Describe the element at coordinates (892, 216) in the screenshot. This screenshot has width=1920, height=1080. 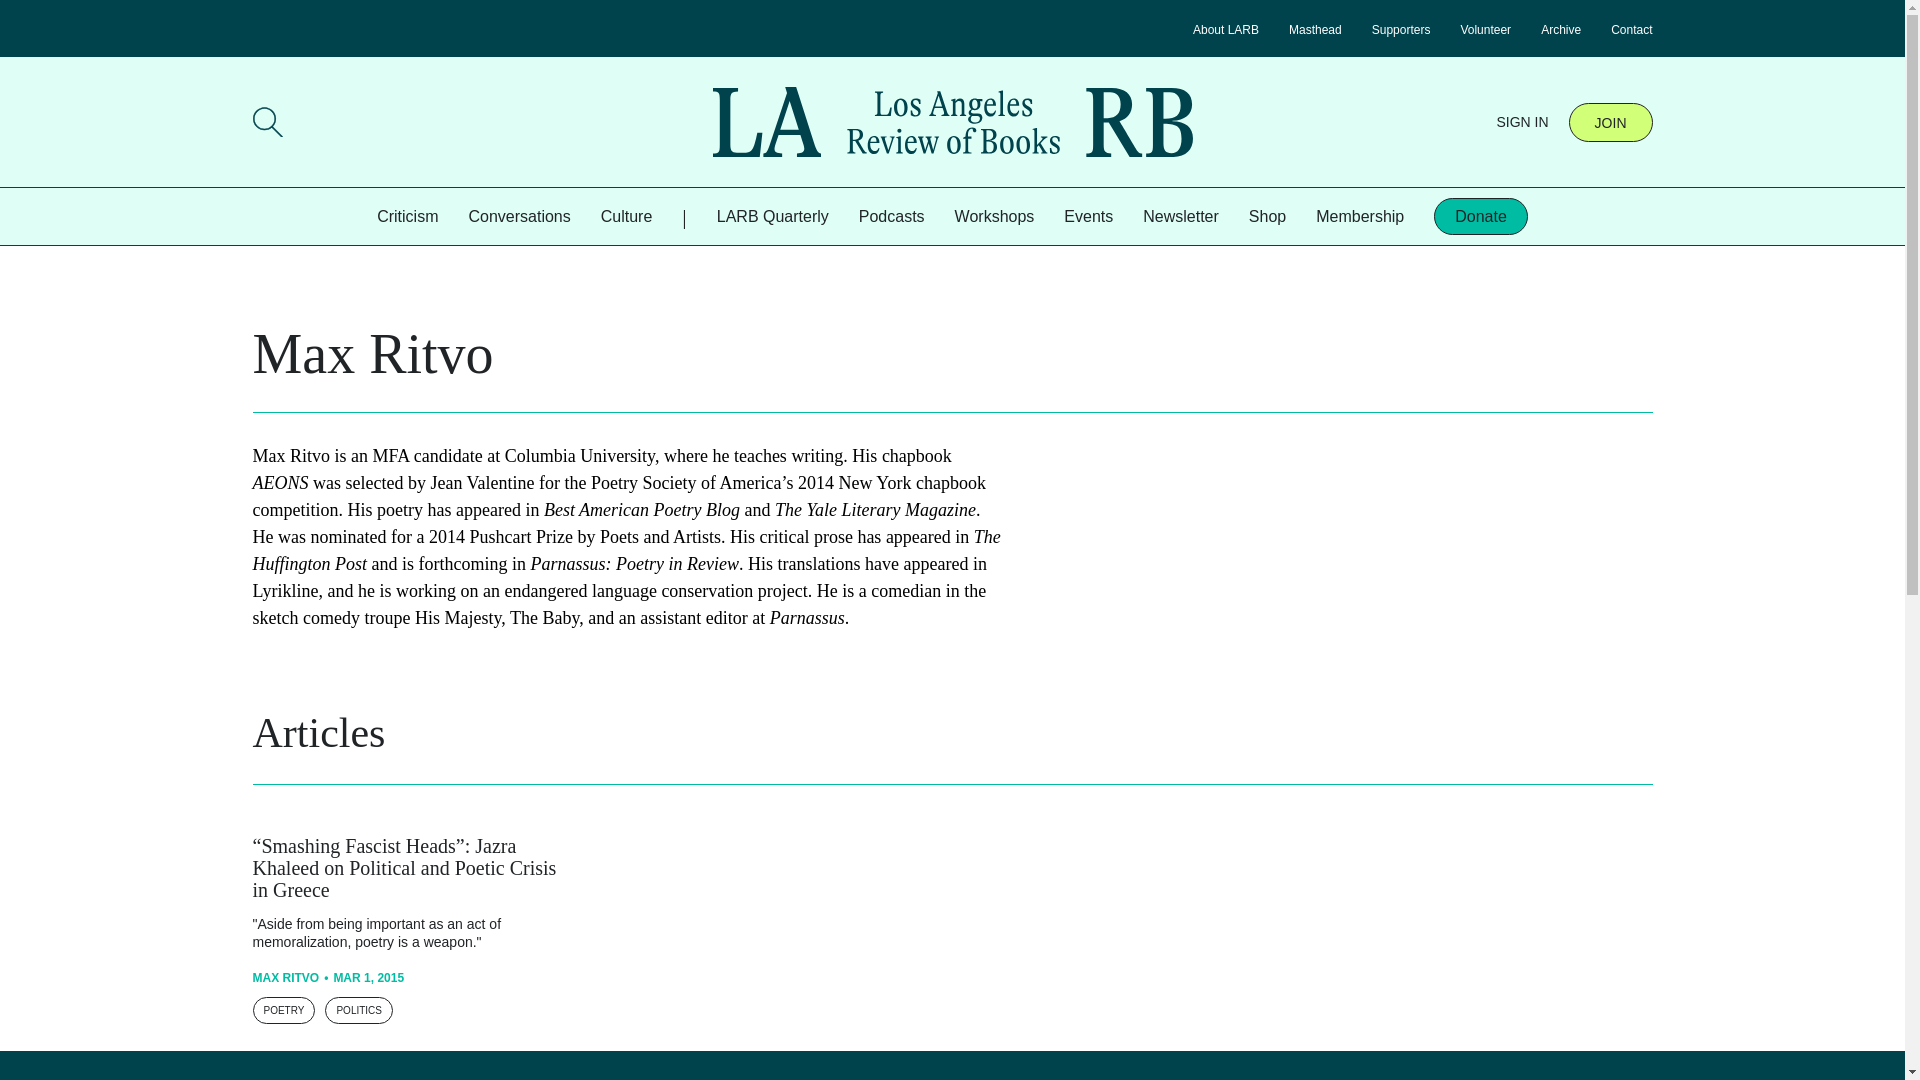
I see `Podcasts` at that location.